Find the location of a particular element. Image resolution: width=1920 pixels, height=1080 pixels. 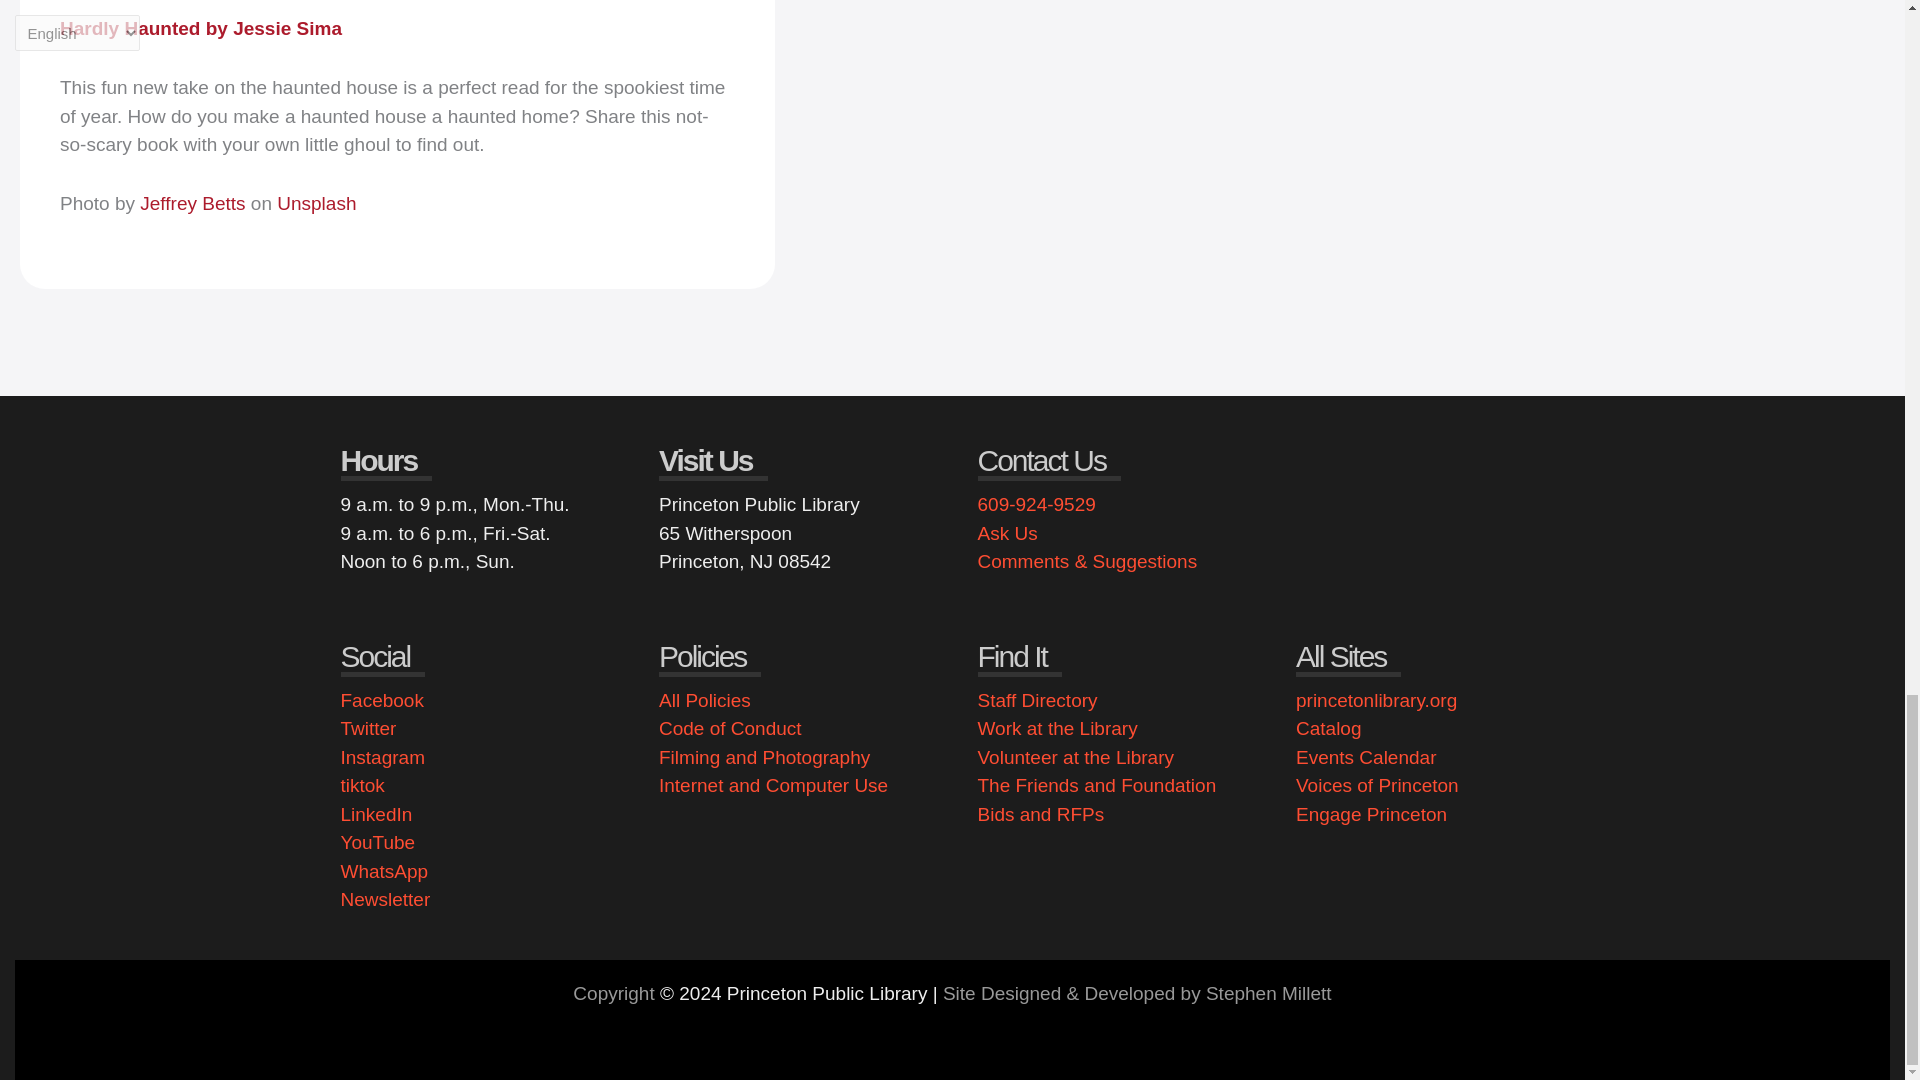

Hardly Haunted by Jessie Sima is located at coordinates (200, 28).